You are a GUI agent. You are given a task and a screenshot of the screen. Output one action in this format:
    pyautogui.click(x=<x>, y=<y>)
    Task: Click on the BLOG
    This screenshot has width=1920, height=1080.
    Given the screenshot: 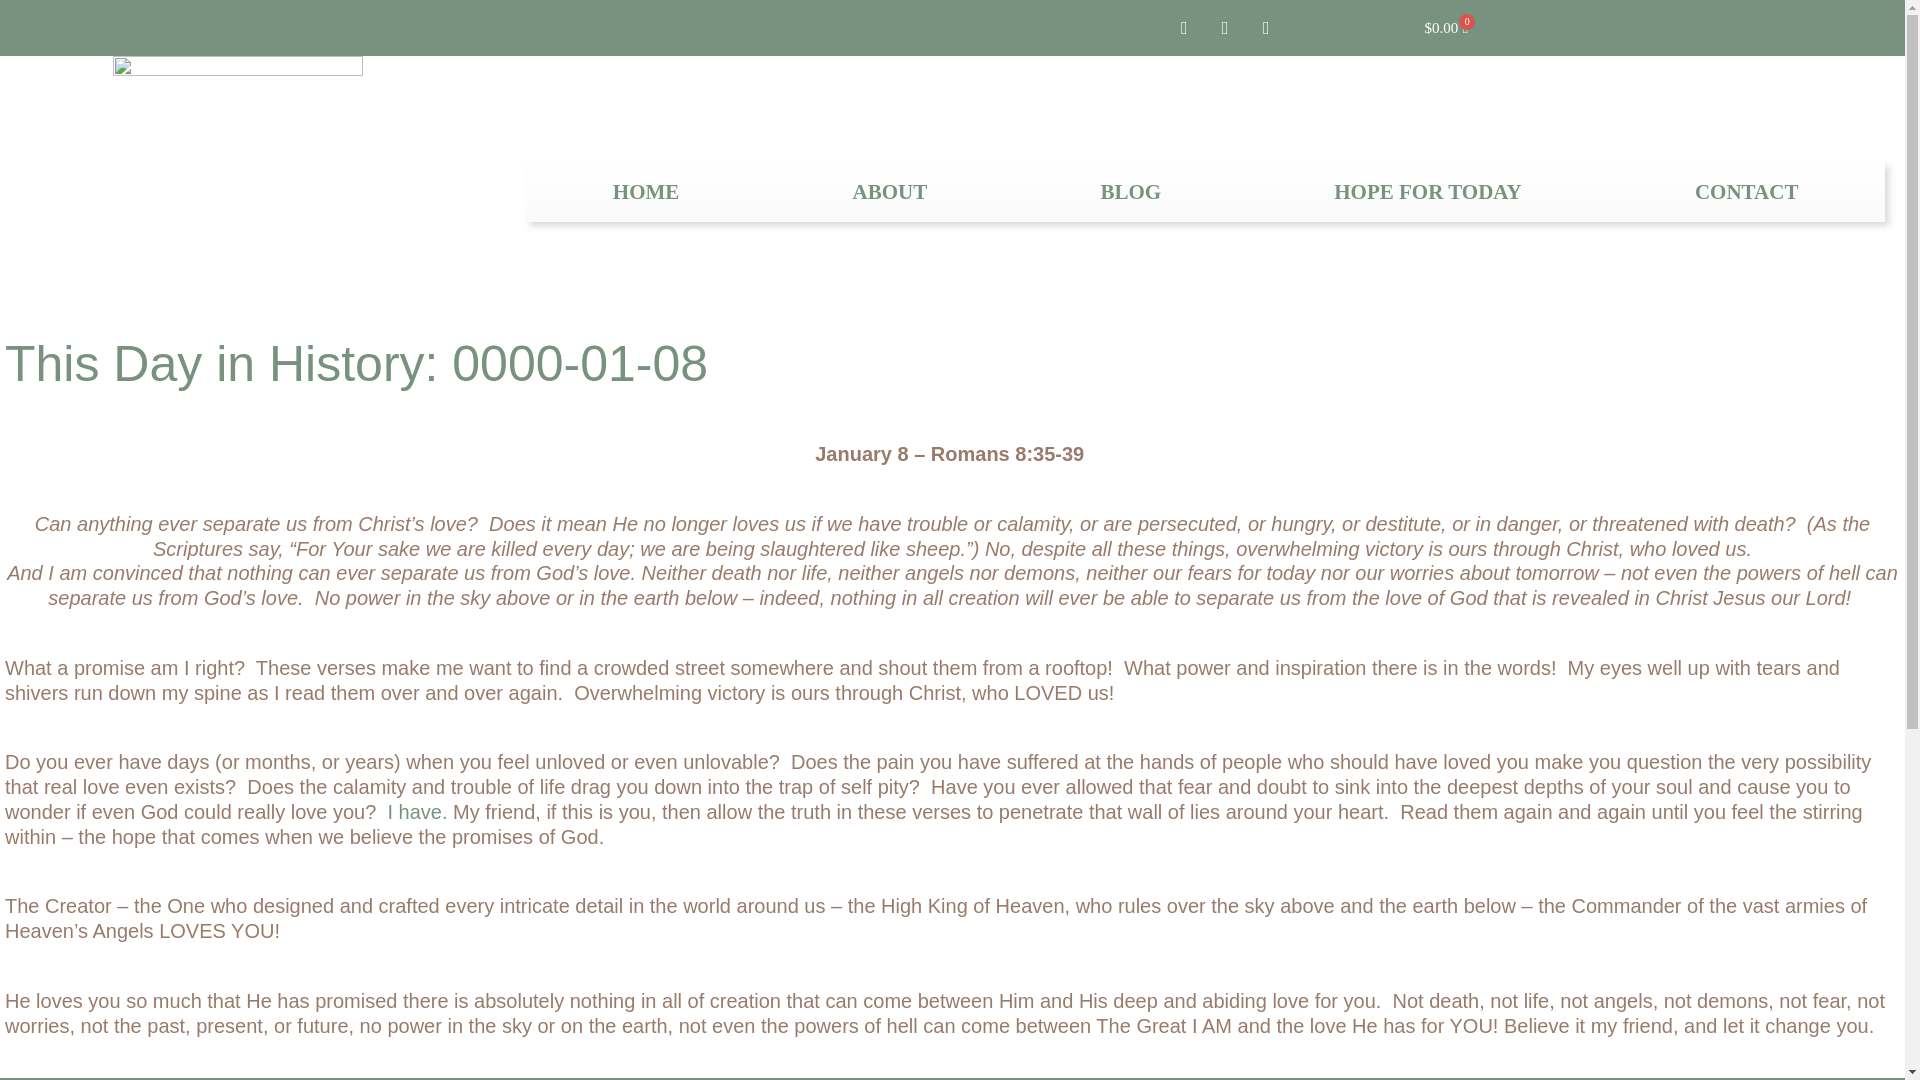 What is the action you would take?
    pyautogui.click(x=1130, y=192)
    